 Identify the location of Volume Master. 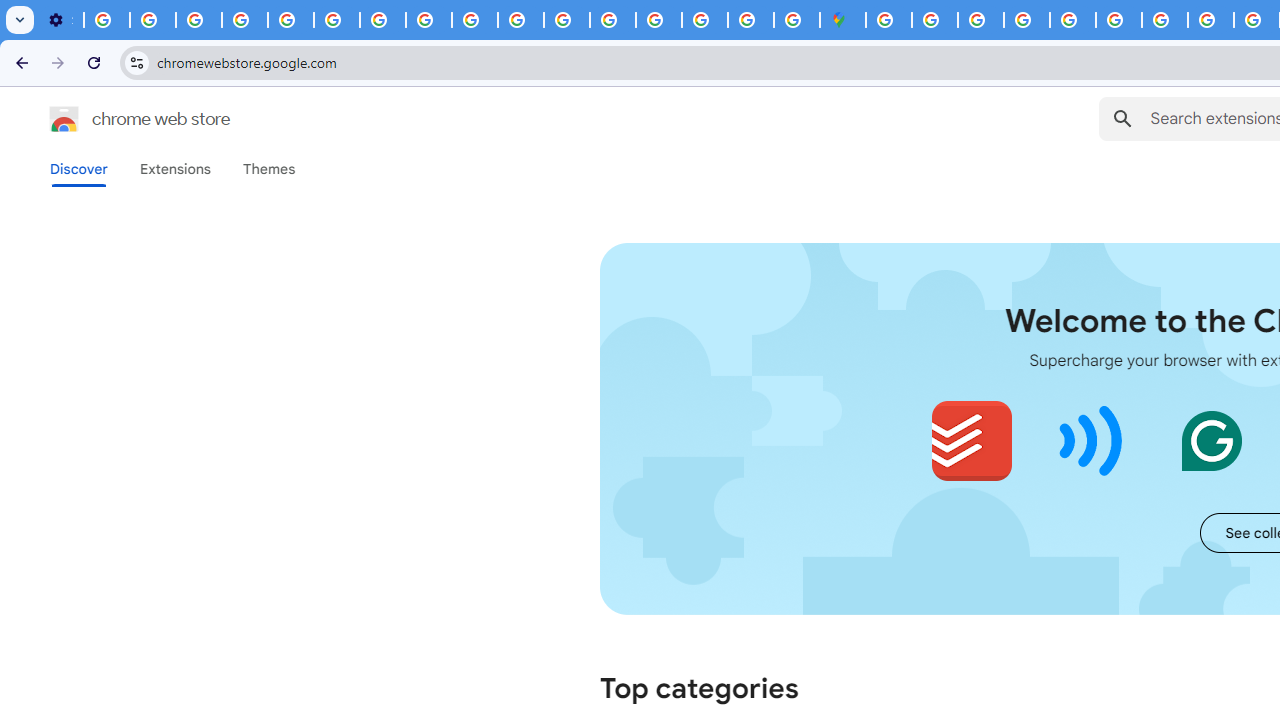
(1092, 440).